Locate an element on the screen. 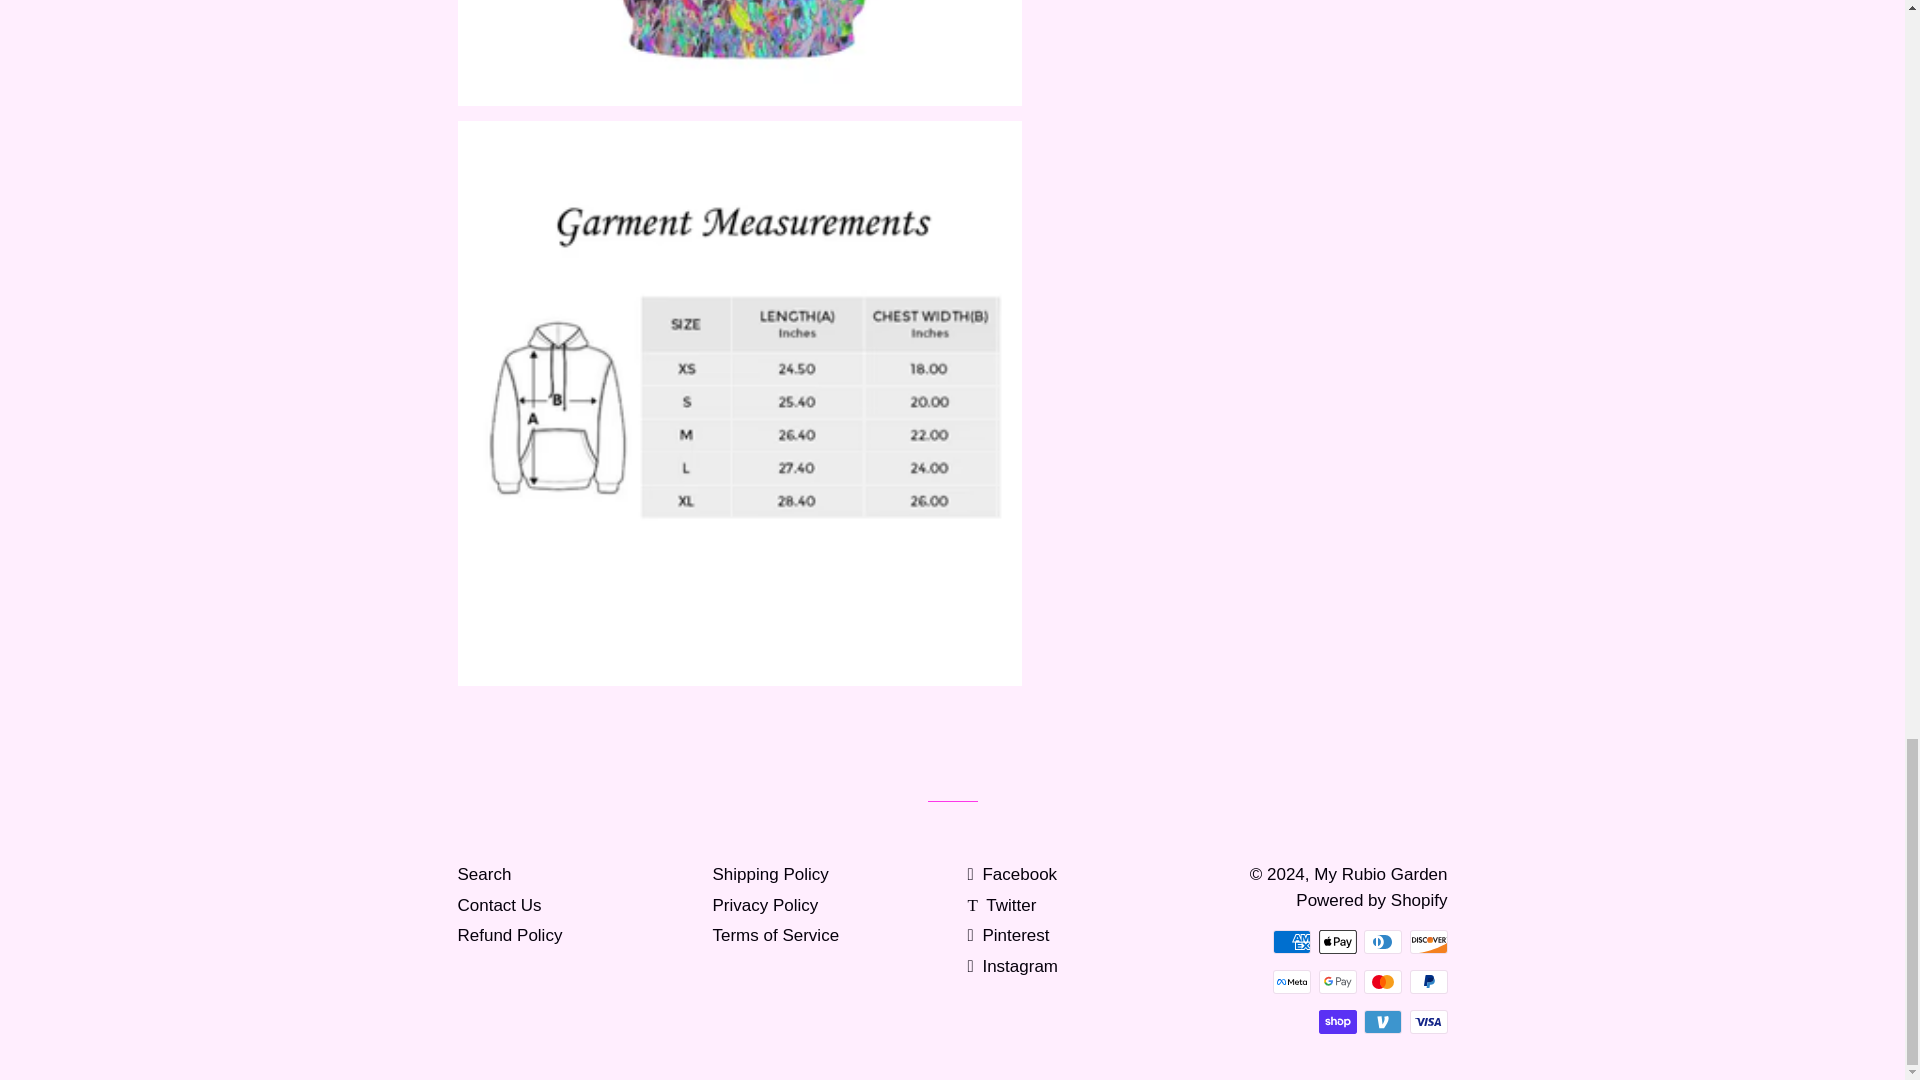 The height and width of the screenshot is (1080, 1920). My Rubio Garden on Twitter is located at coordinates (1002, 905).